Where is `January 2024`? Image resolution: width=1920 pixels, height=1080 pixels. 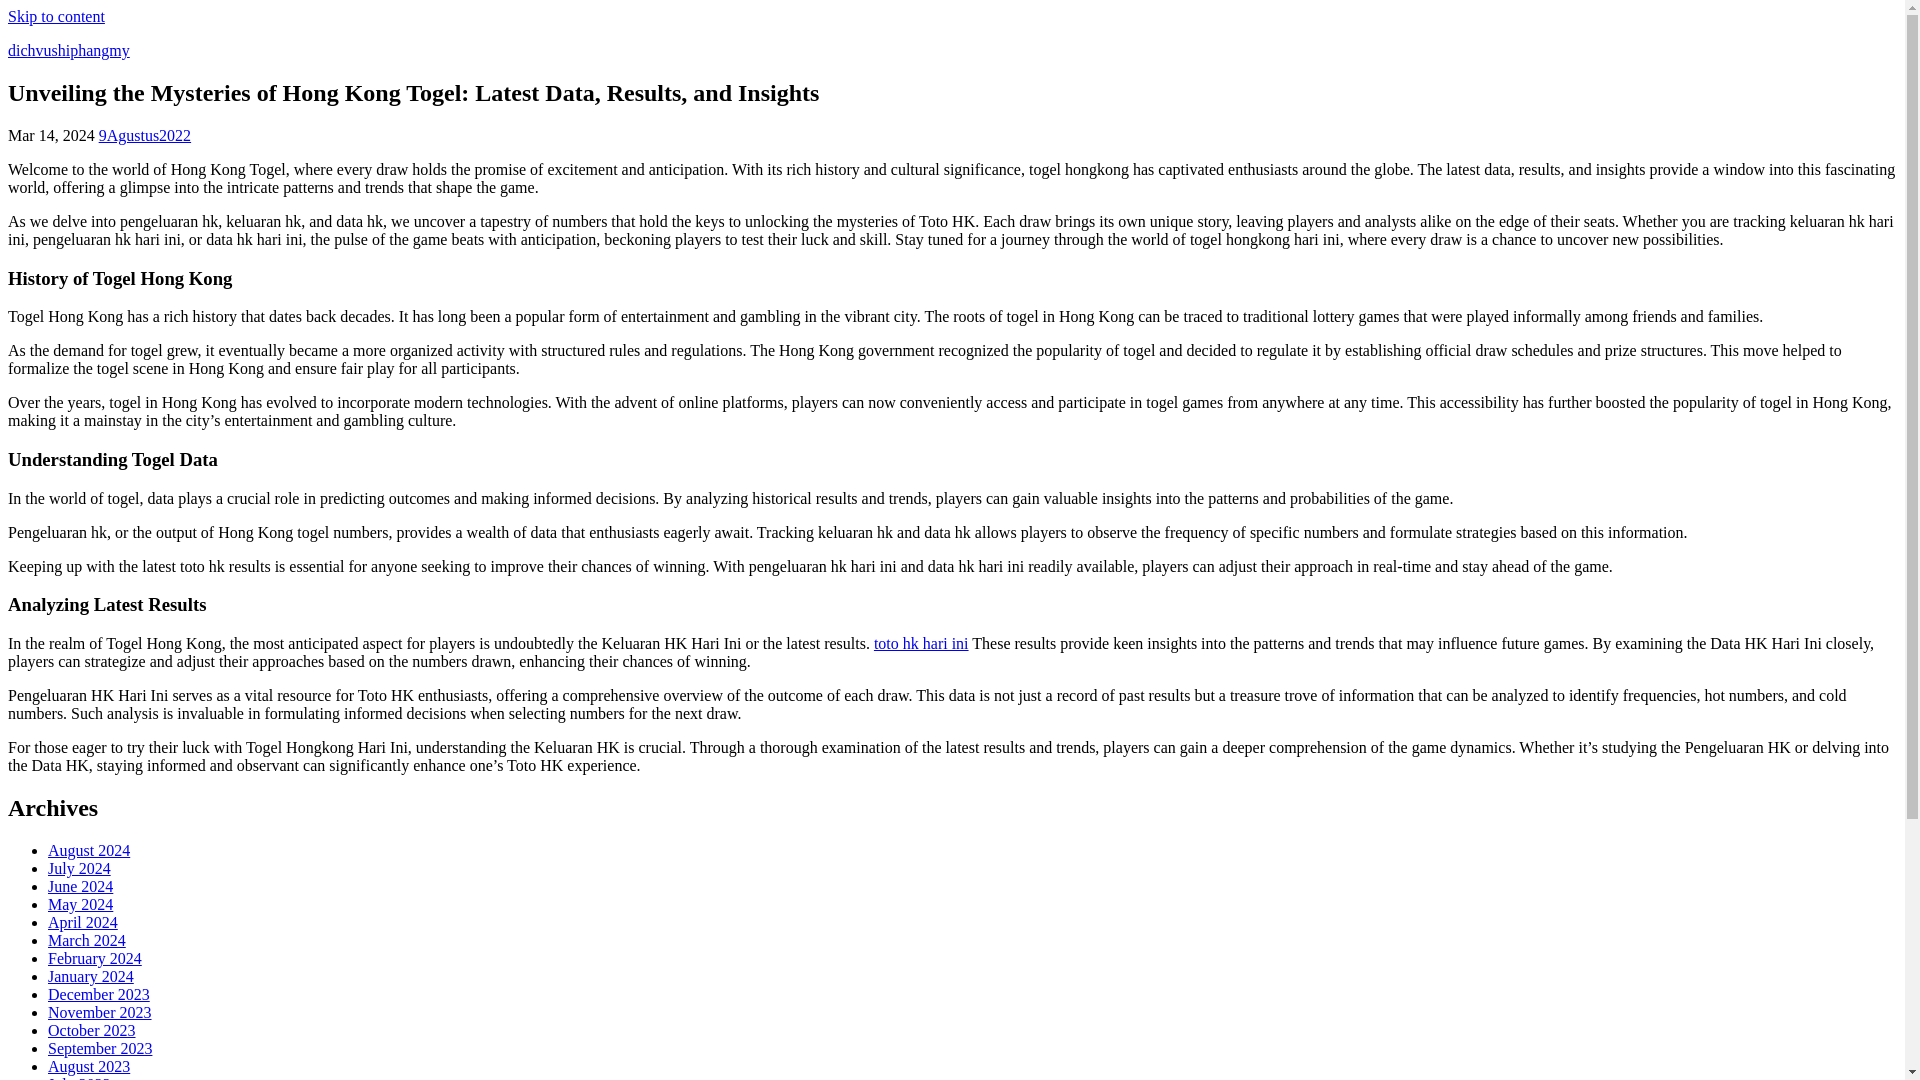
January 2024 is located at coordinates (91, 976).